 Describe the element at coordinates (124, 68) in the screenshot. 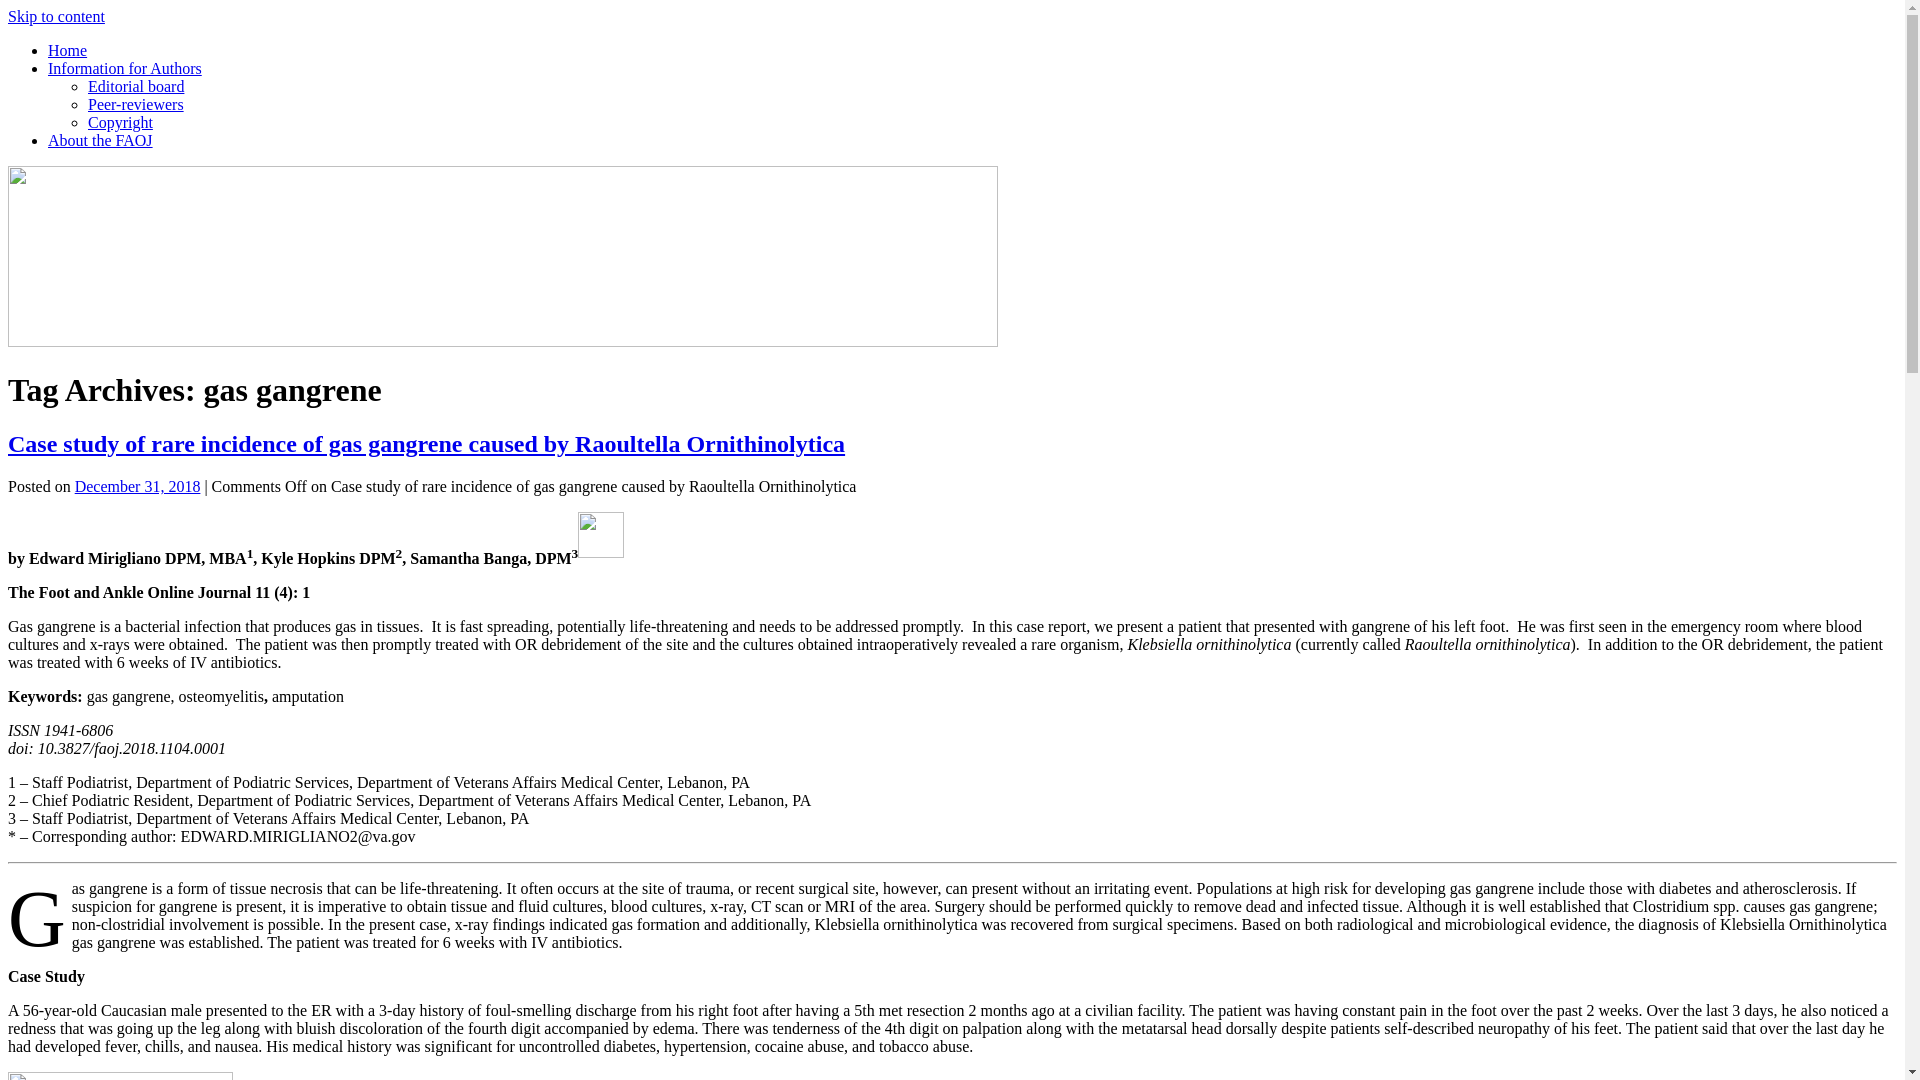

I see `Information for Authors` at that location.